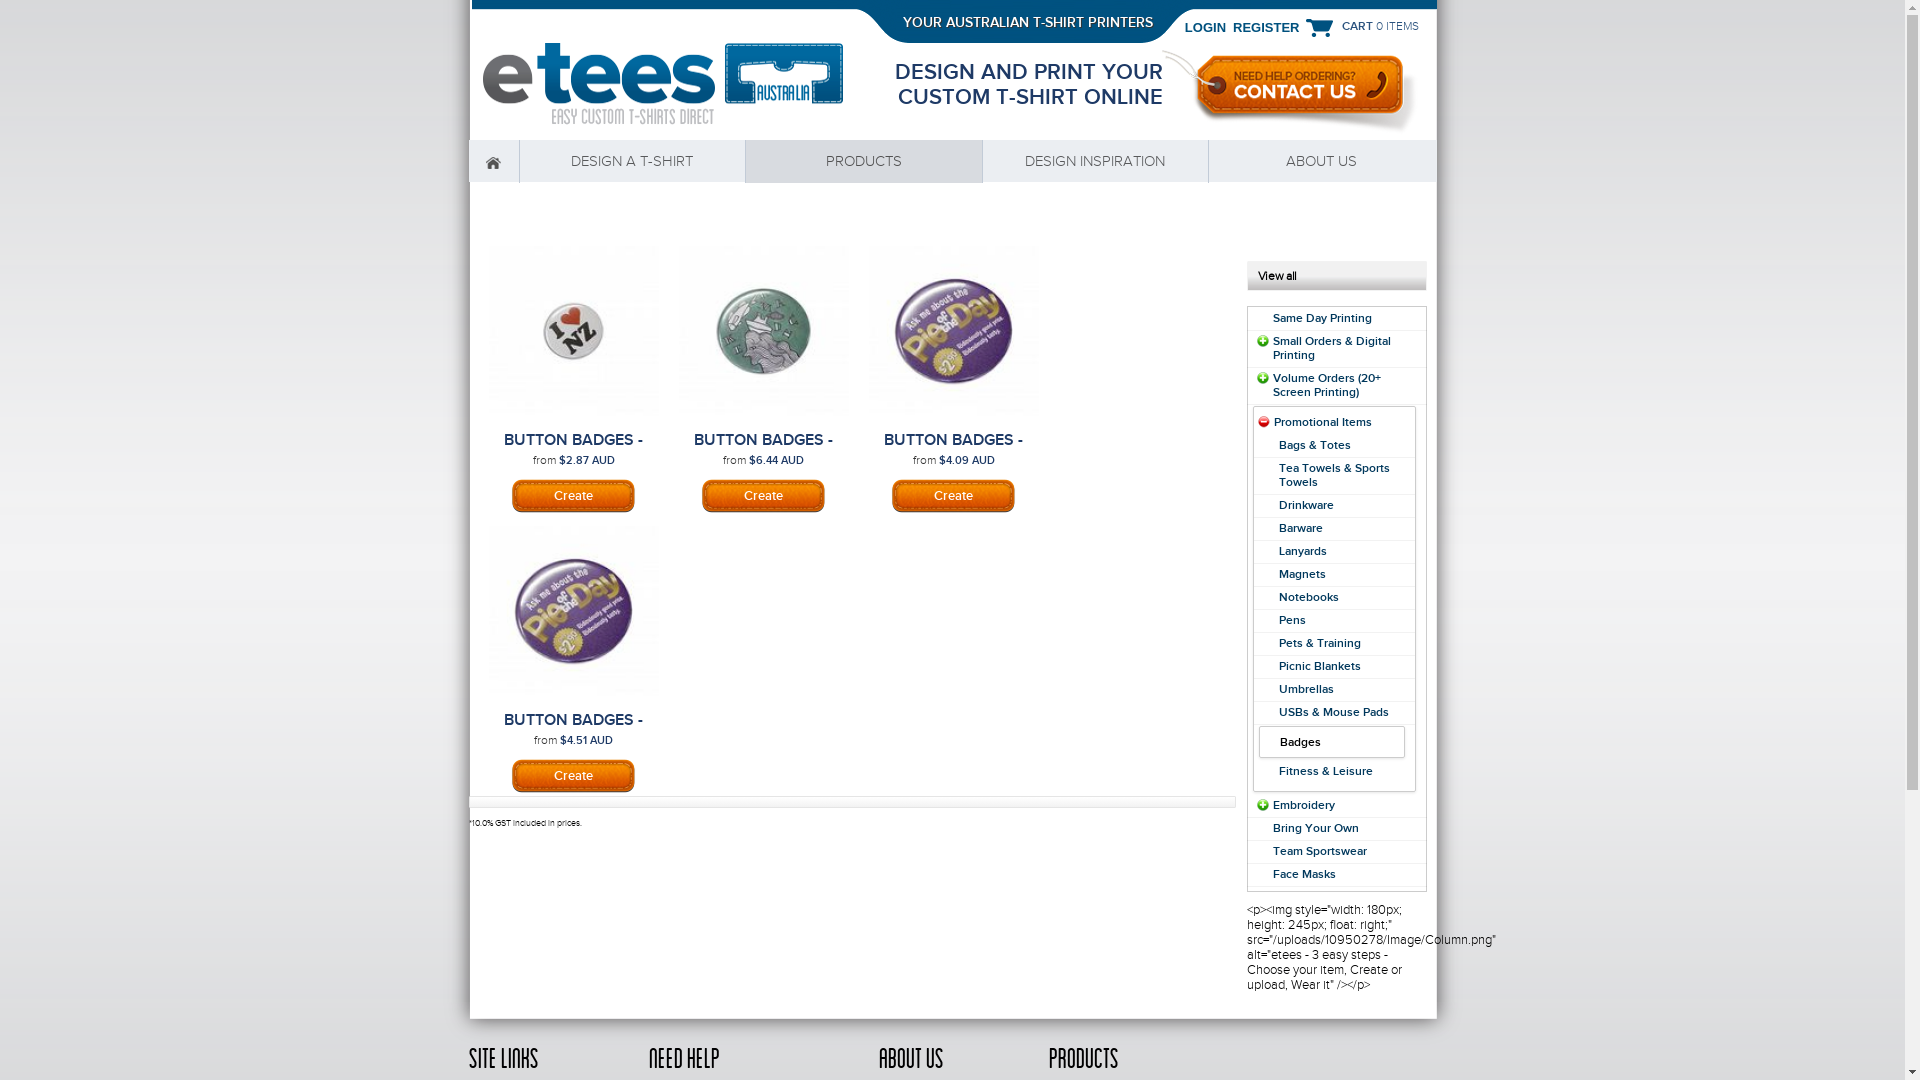 This screenshot has height=1080, width=1920. What do you see at coordinates (573, 496) in the screenshot?
I see `Digital Printing` at bounding box center [573, 496].